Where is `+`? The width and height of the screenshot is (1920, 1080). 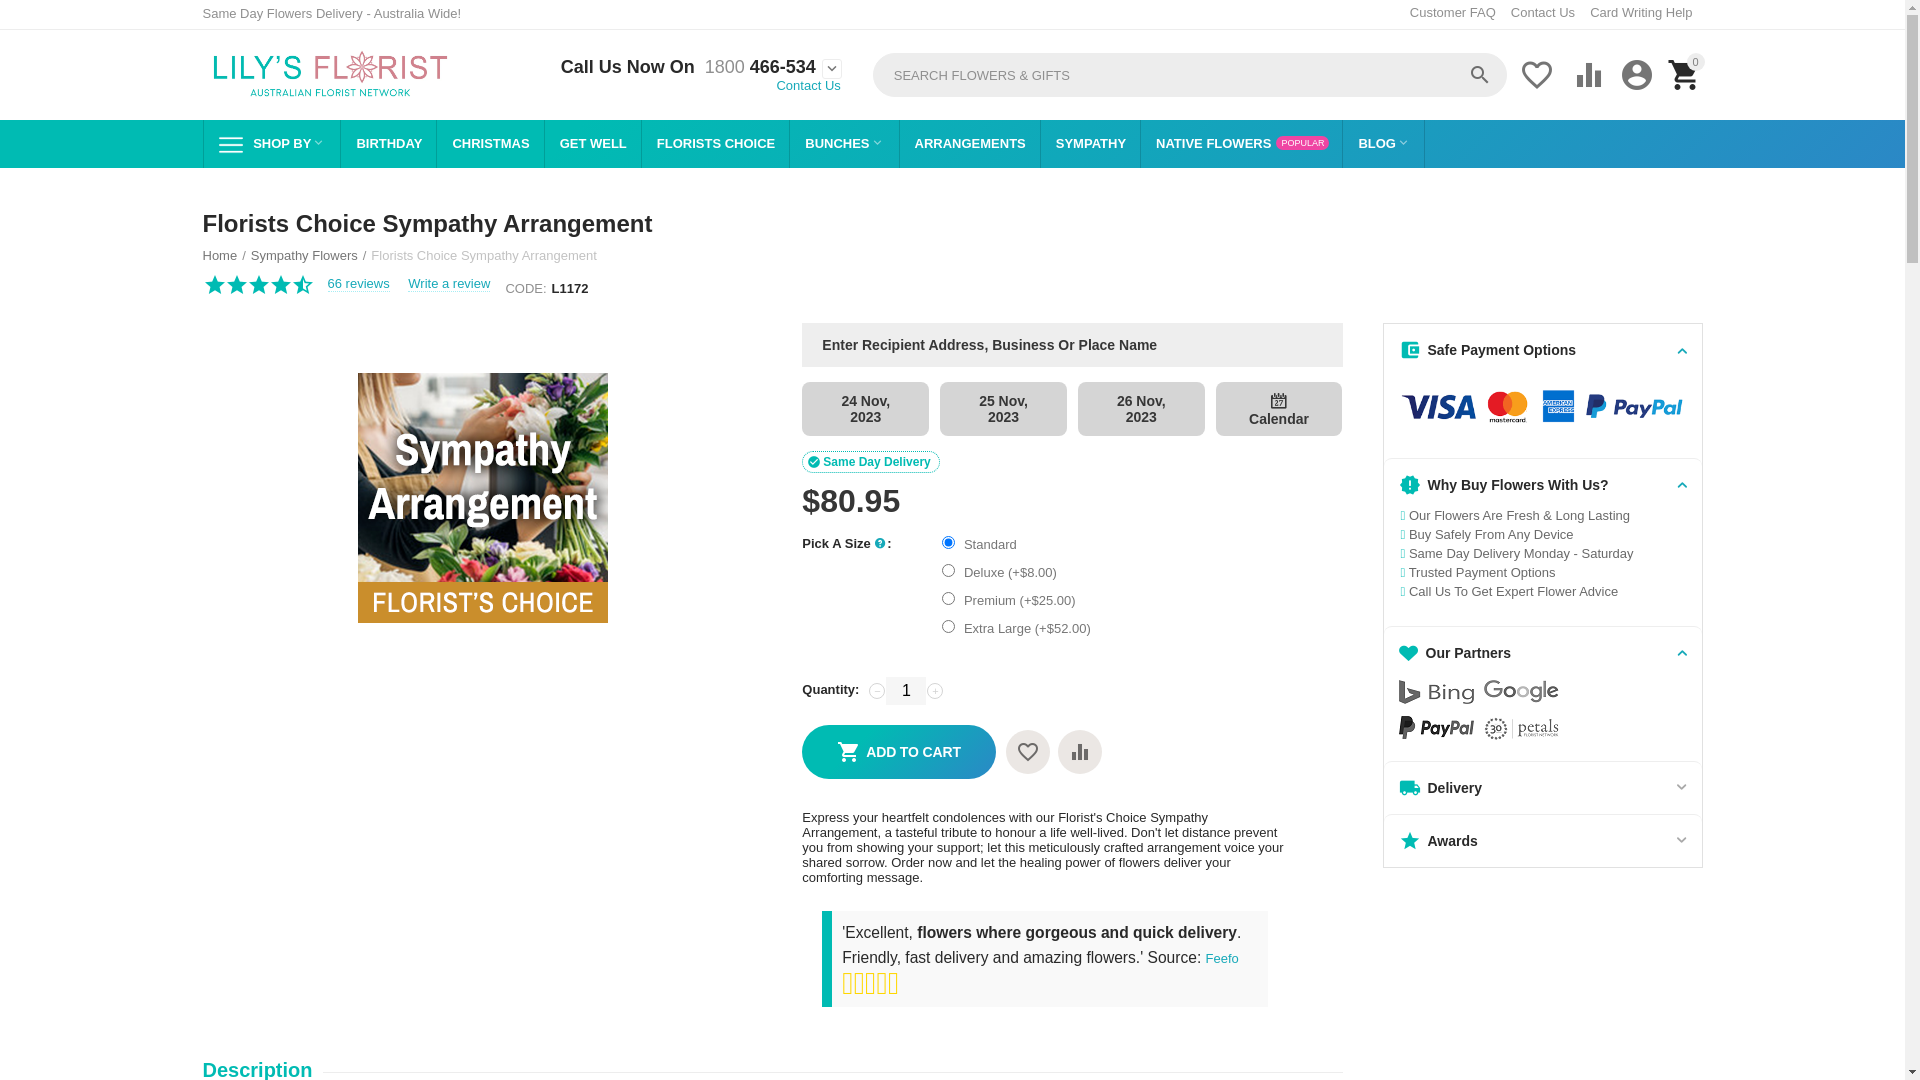
+ is located at coordinates (935, 691).